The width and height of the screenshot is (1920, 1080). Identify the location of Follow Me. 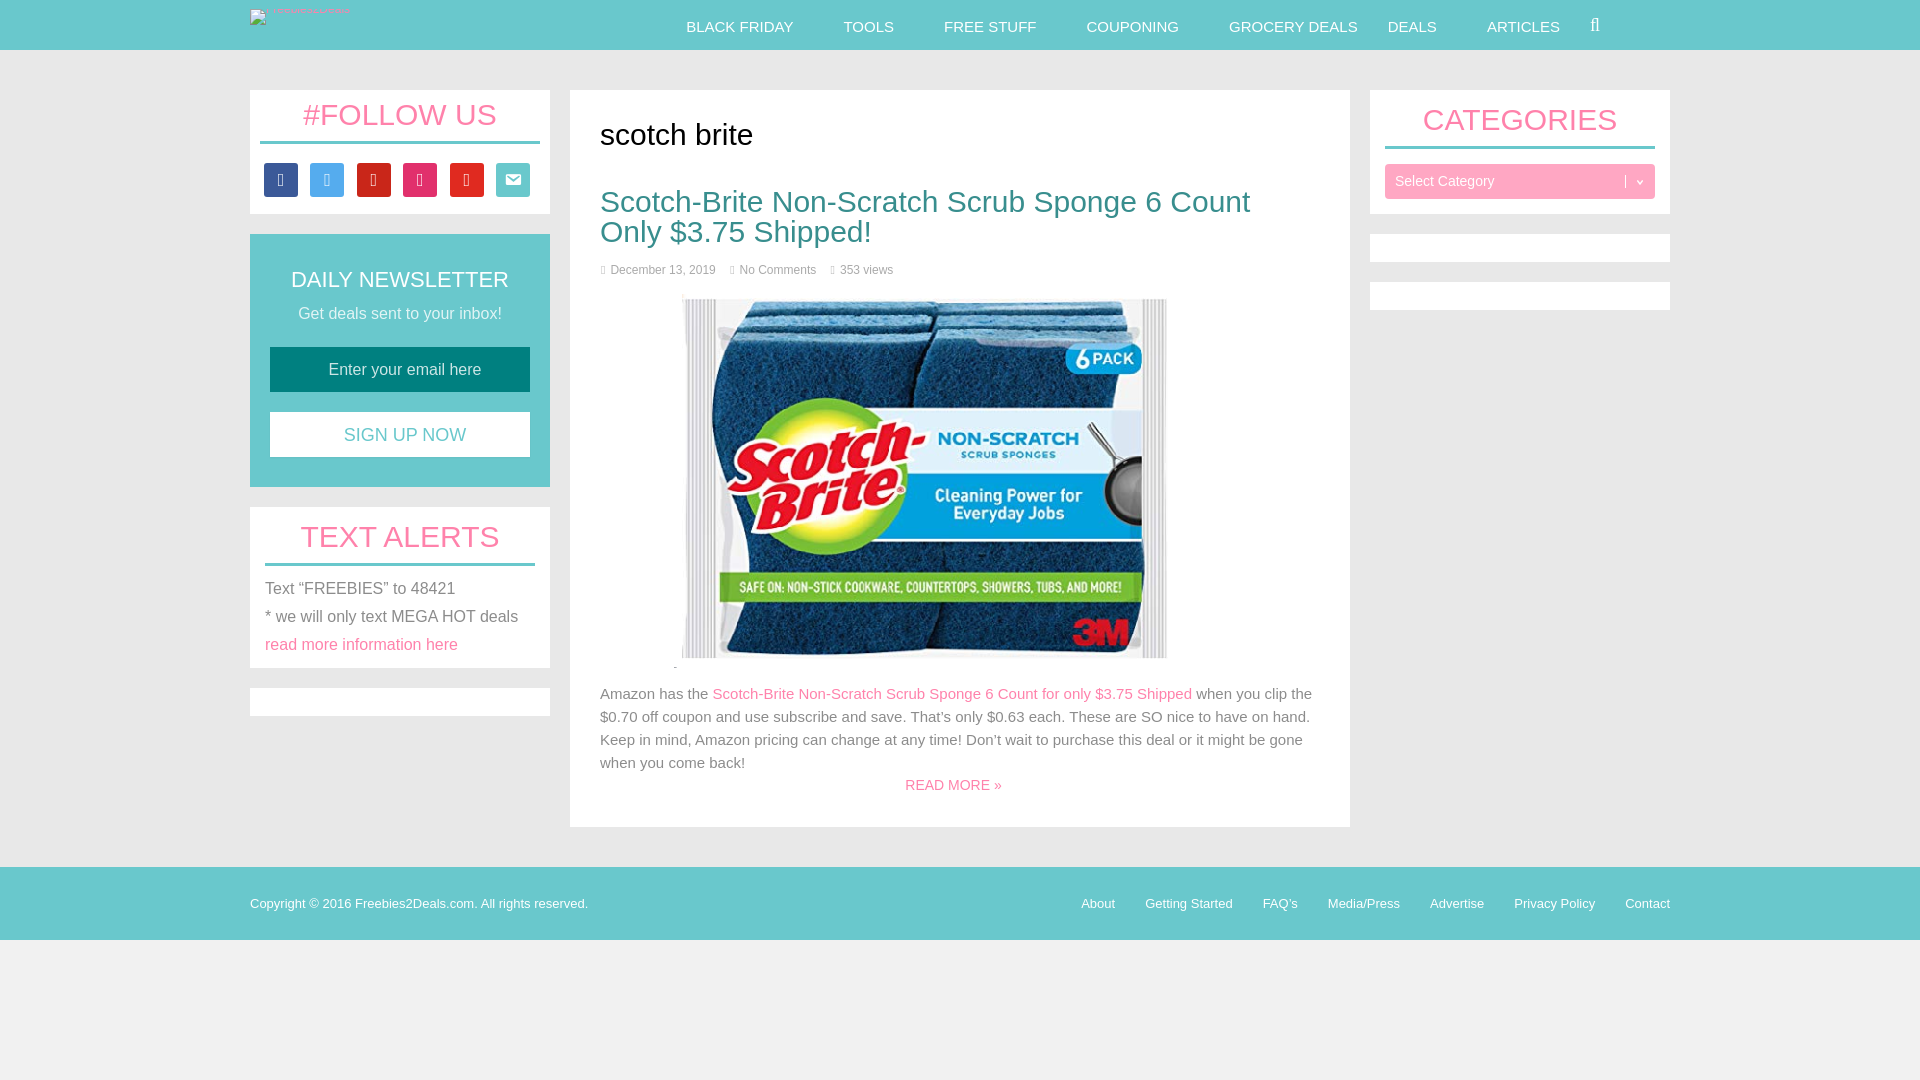
(326, 178).